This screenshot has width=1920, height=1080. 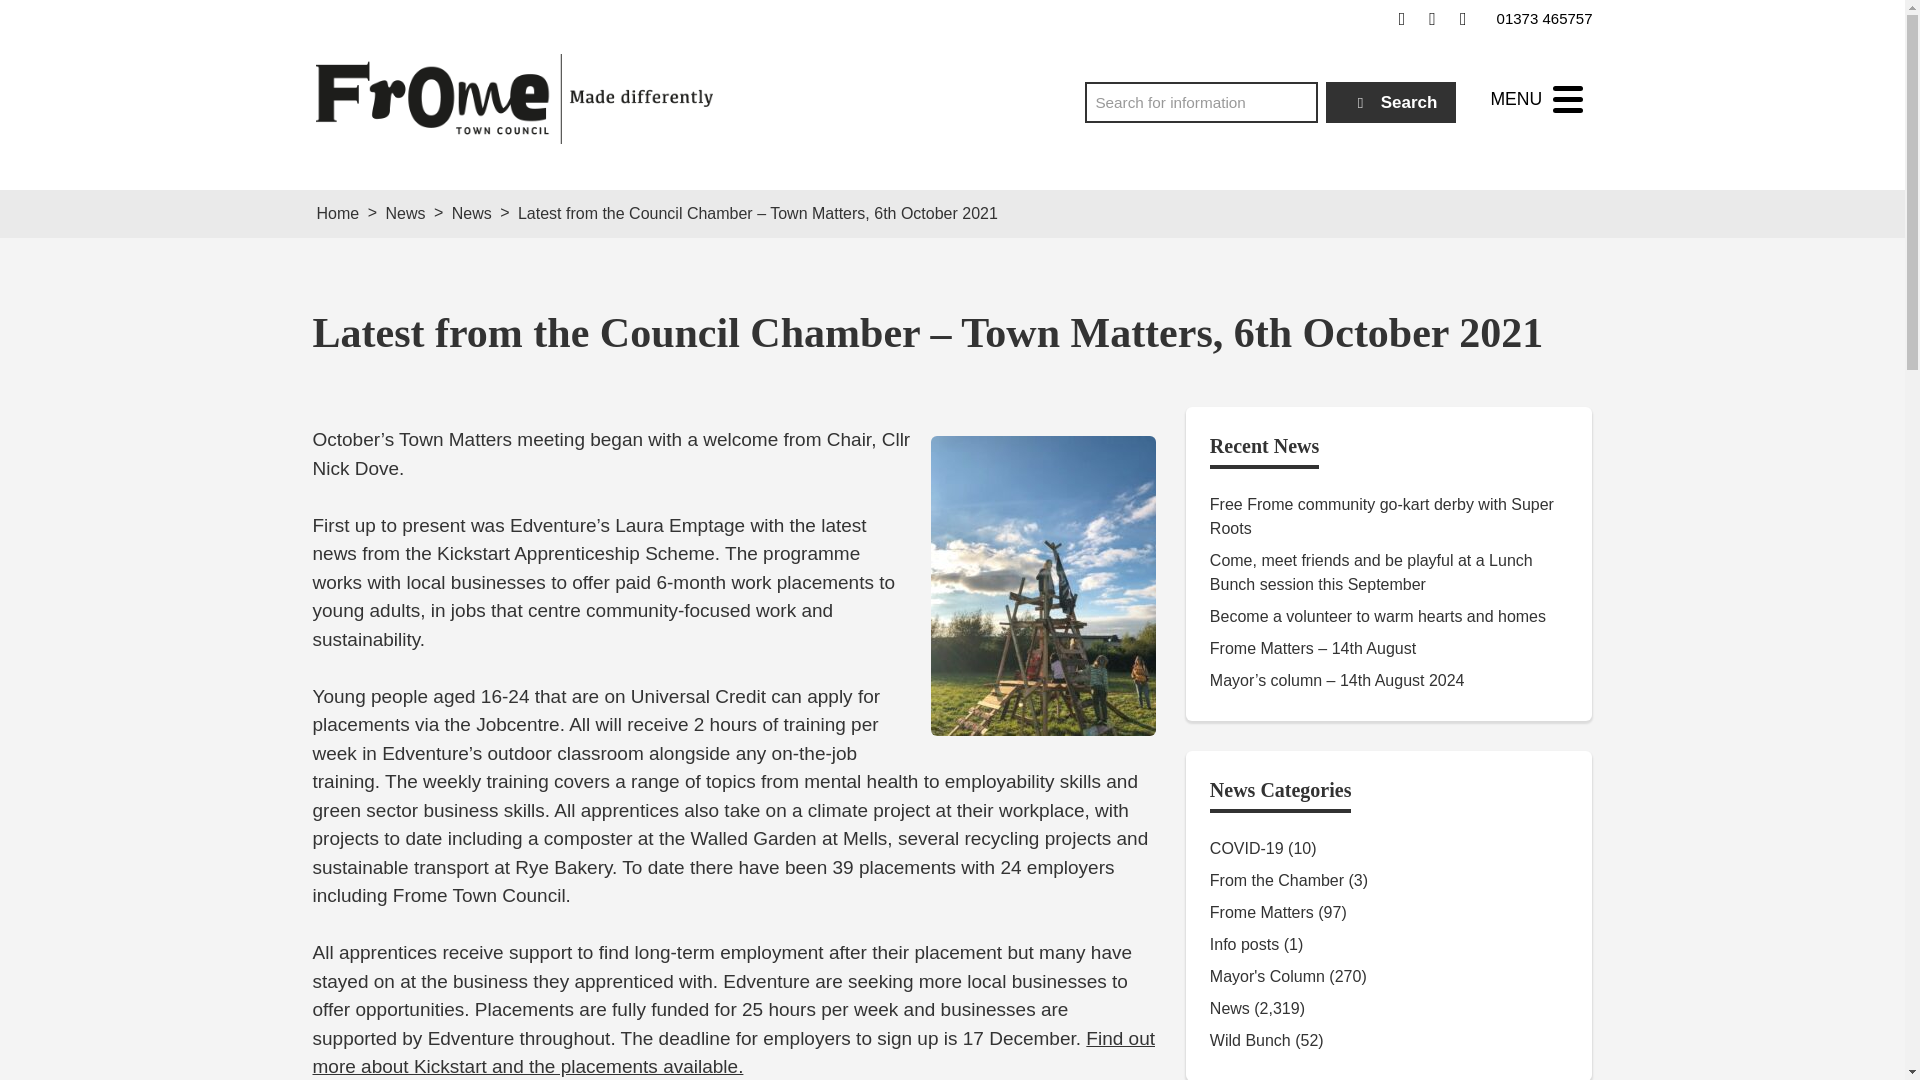 What do you see at coordinates (1536, 99) in the screenshot?
I see `MENU` at bounding box center [1536, 99].